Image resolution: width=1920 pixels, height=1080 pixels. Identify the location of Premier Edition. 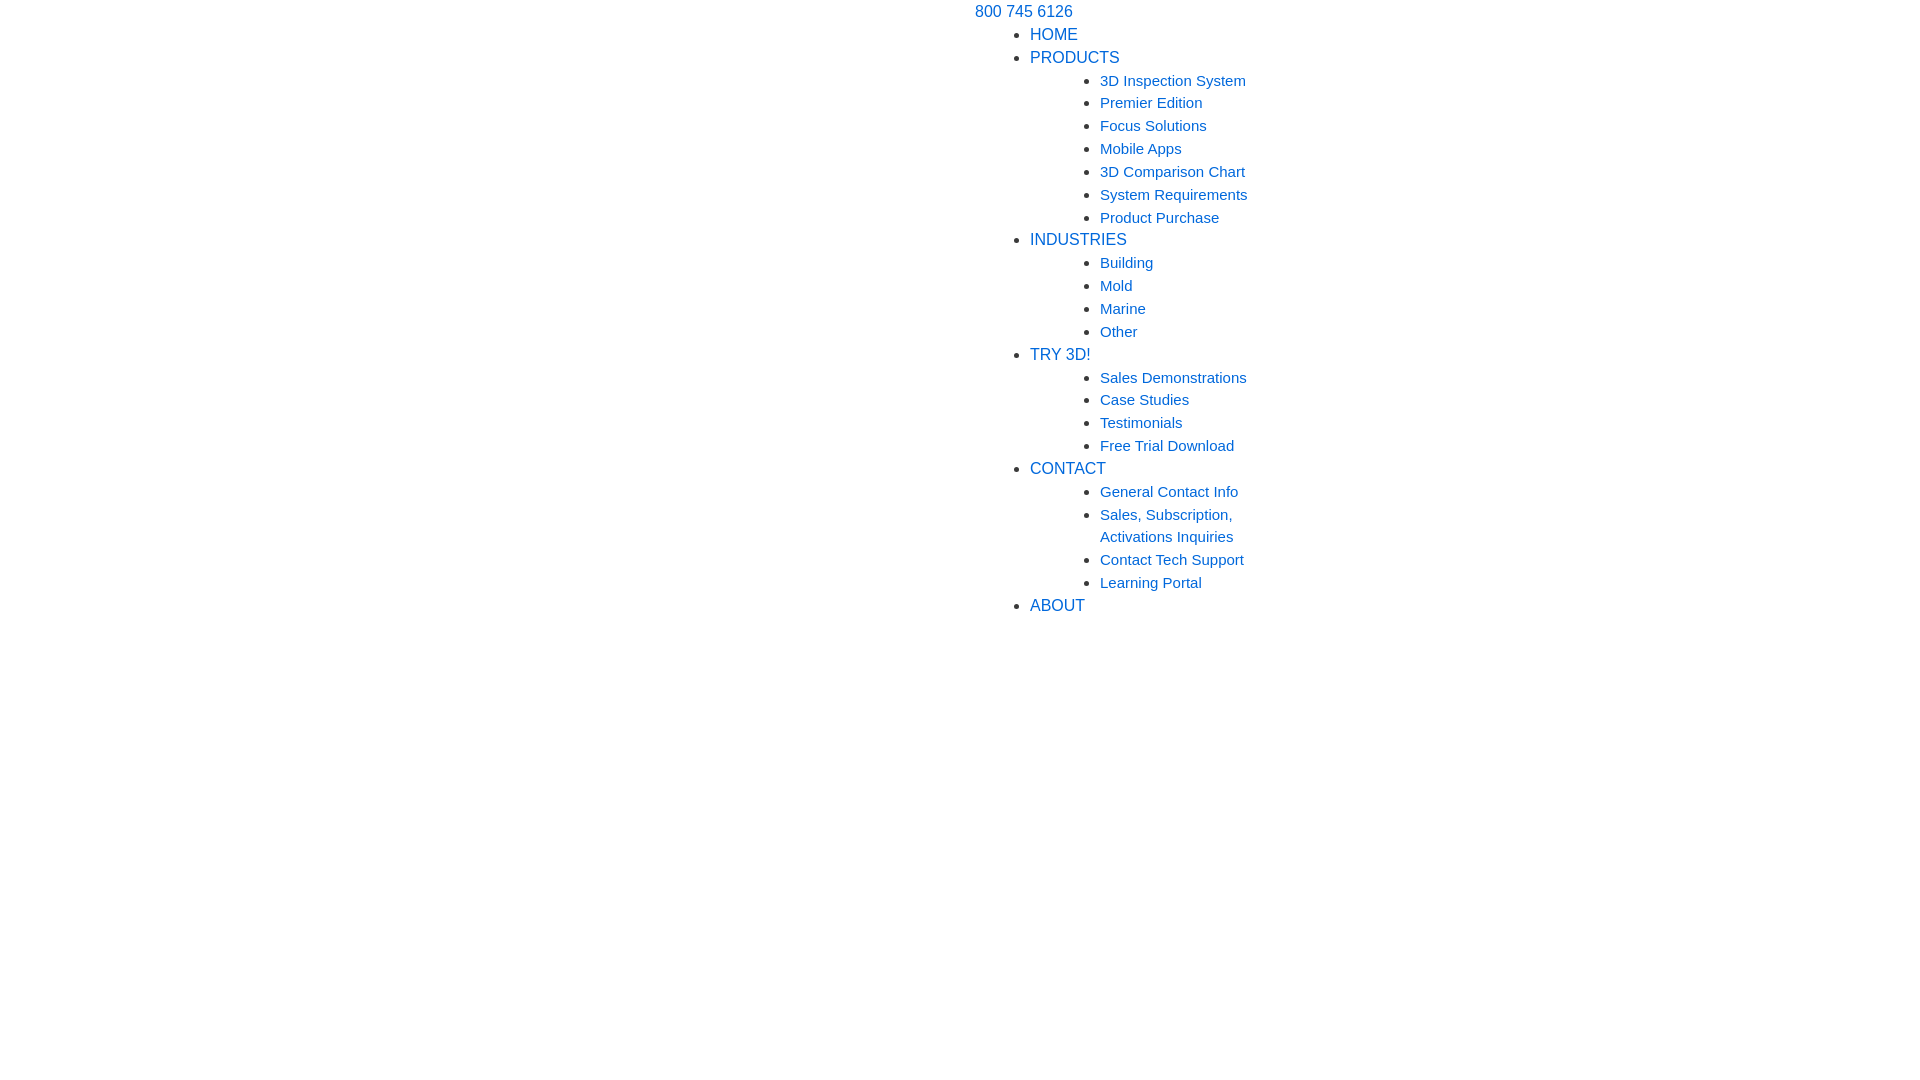
(1152, 102).